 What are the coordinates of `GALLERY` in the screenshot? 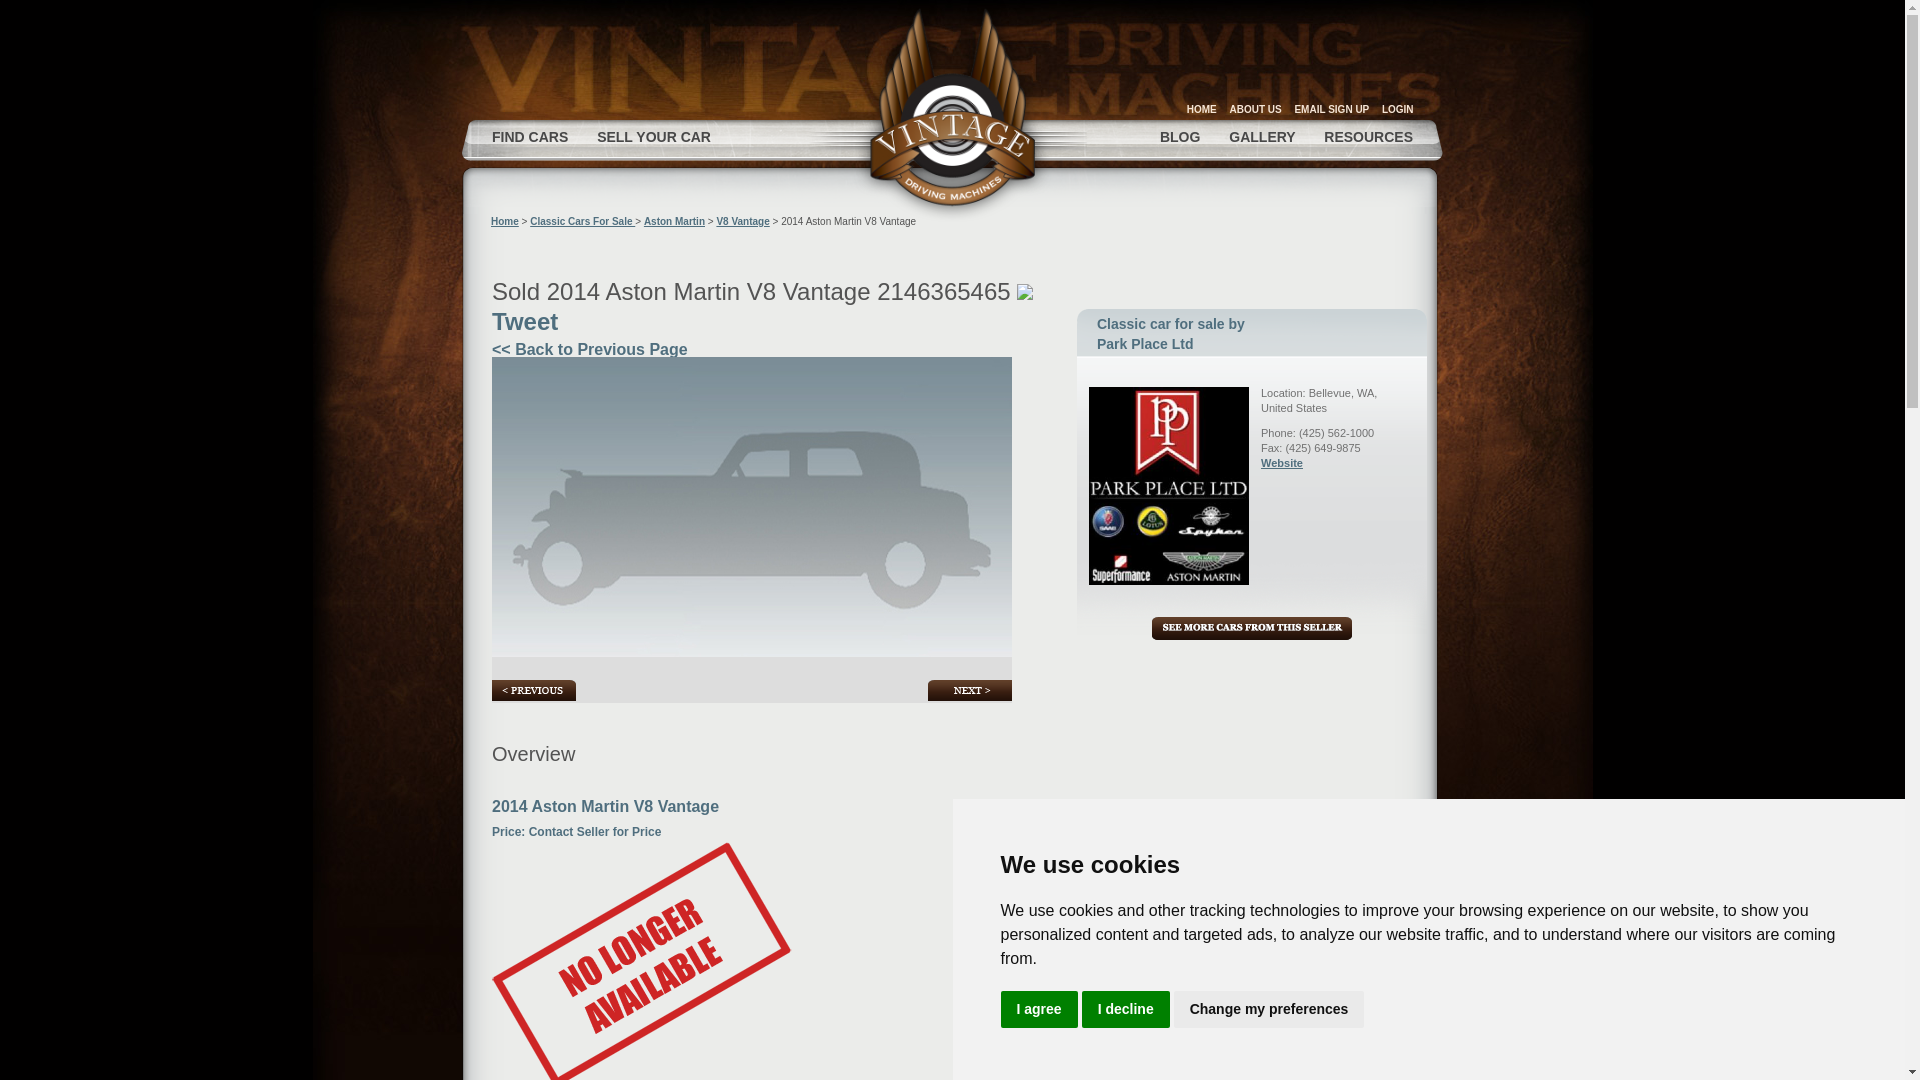 It's located at (1261, 136).